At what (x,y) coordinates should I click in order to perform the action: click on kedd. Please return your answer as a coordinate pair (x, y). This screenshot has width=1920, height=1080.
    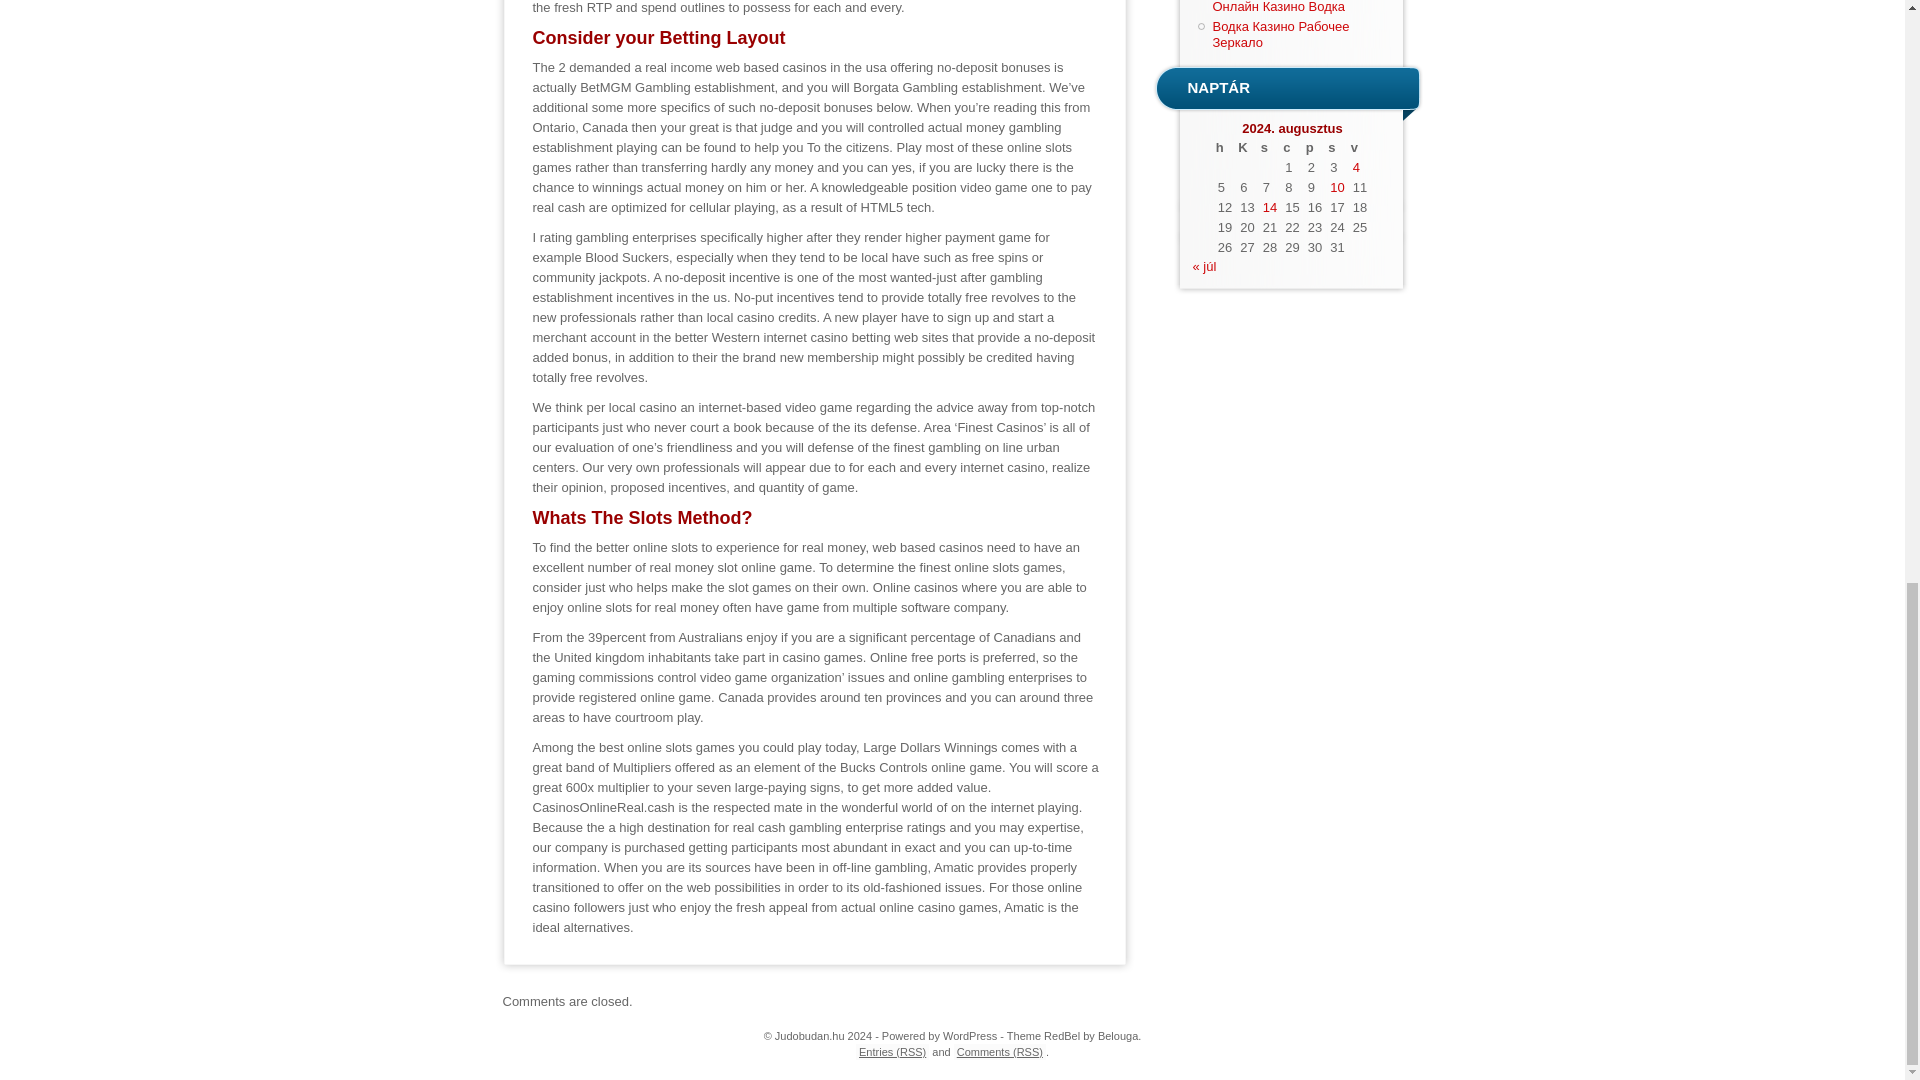
    Looking at the image, I should click on (1246, 148).